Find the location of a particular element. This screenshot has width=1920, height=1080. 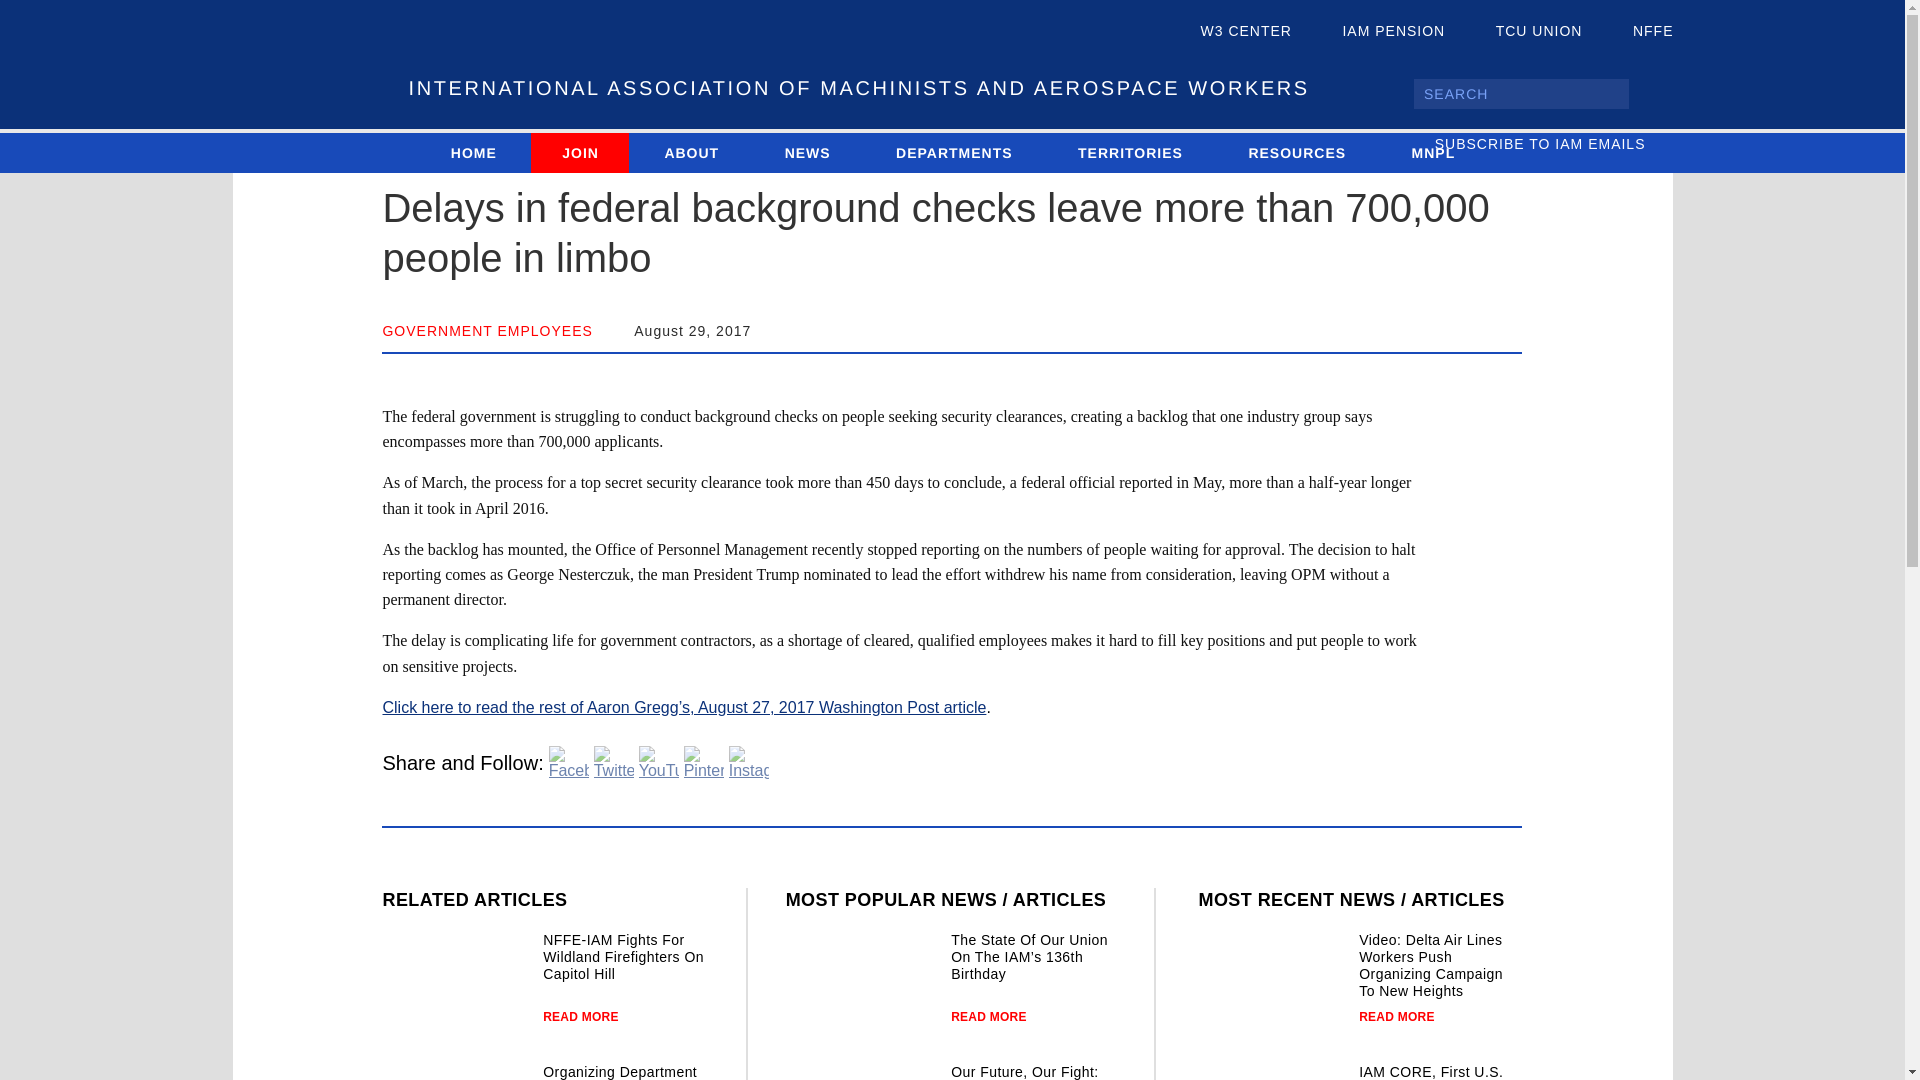

IAM PENSION is located at coordinates (1376, 32).